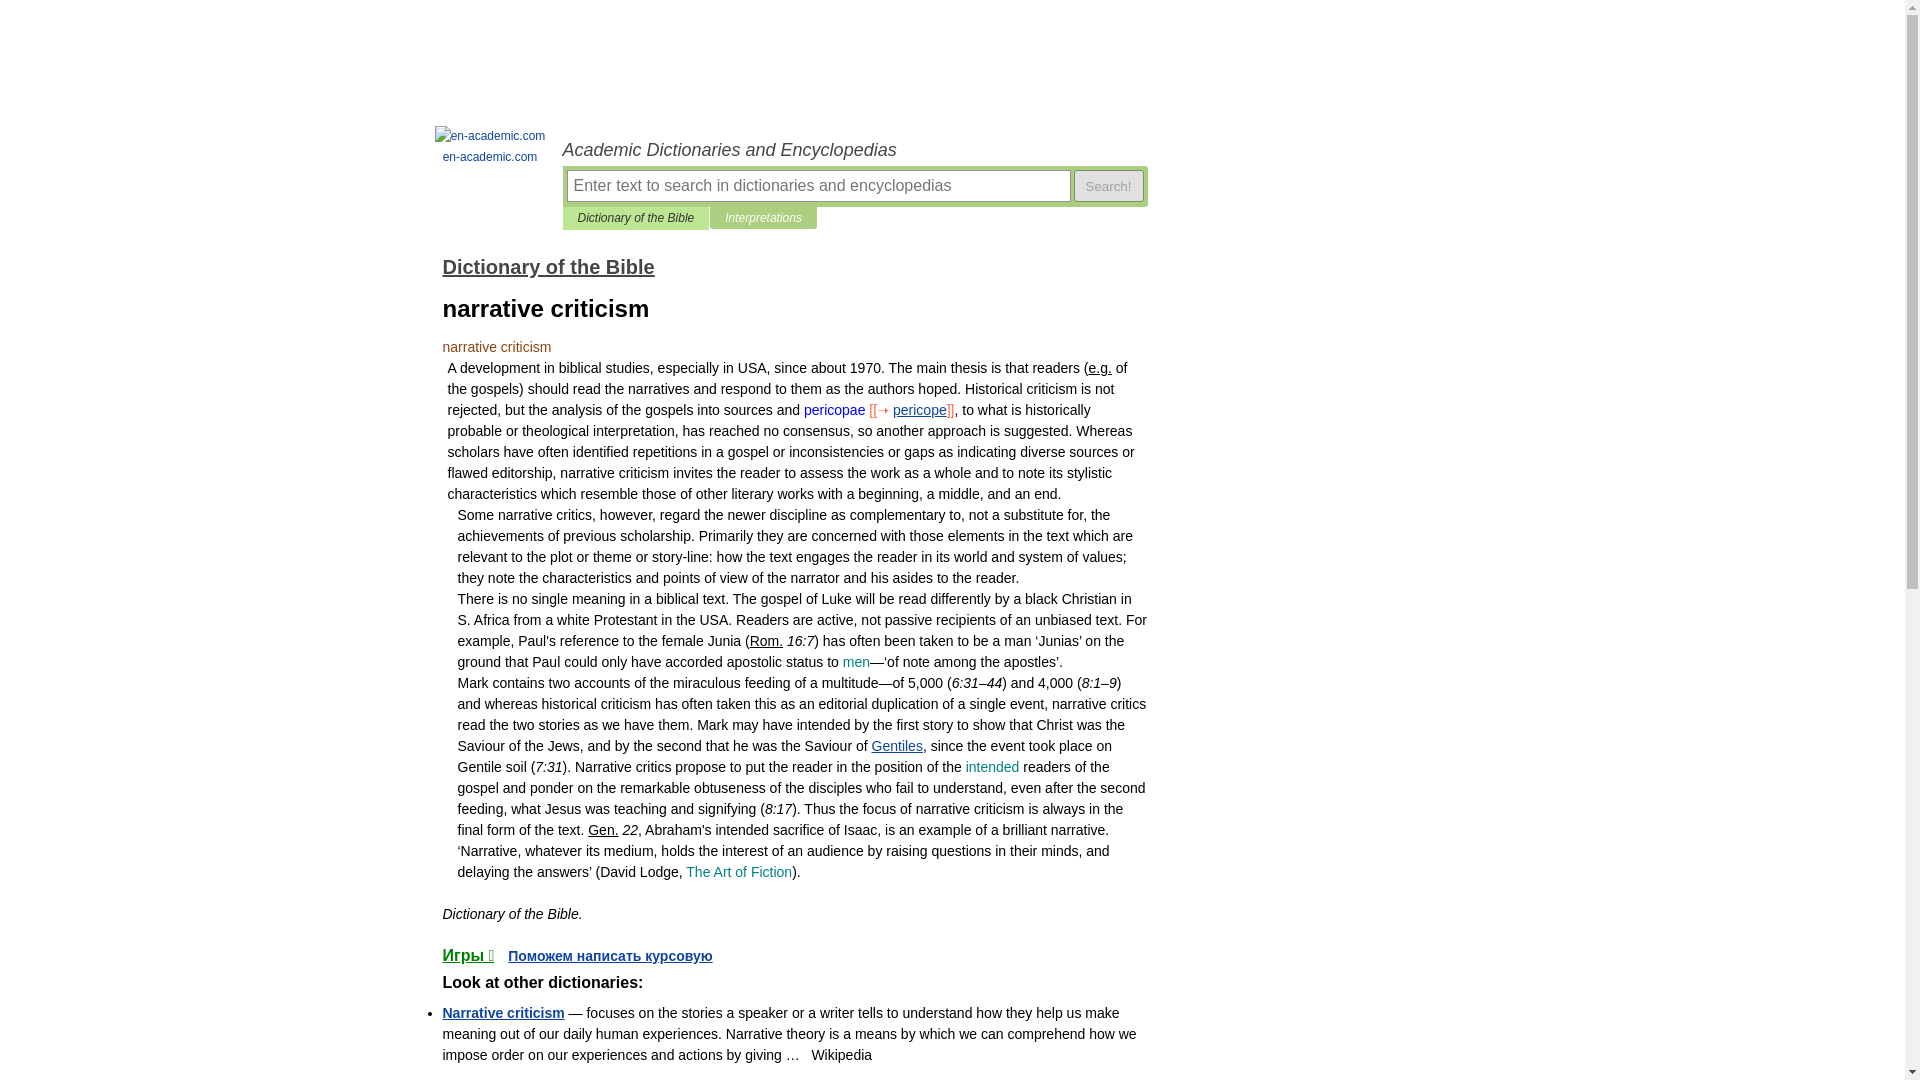 The width and height of the screenshot is (1920, 1080). What do you see at coordinates (854, 150) in the screenshot?
I see `Academic Dictionaries and Encyclopedias` at bounding box center [854, 150].